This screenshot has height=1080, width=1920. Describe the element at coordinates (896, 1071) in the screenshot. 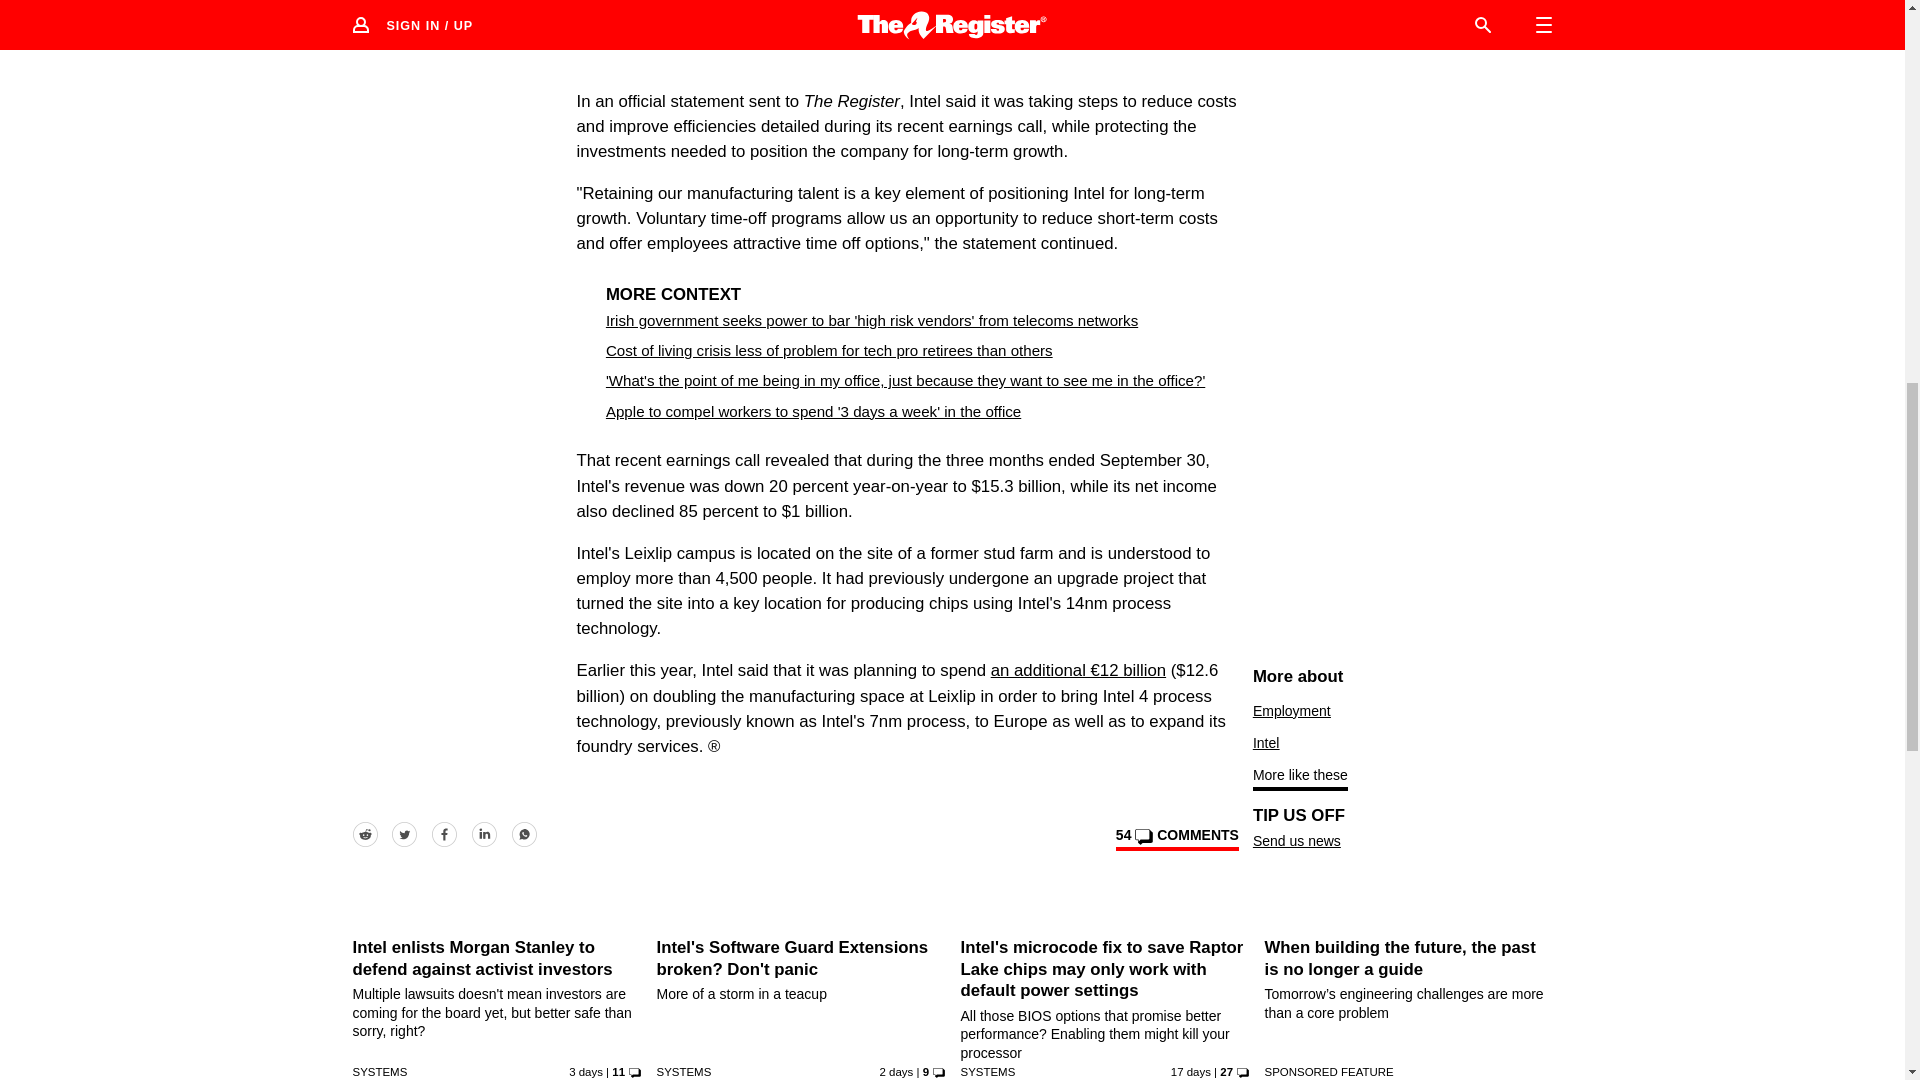

I see `27 Aug 2024 19:59` at that location.